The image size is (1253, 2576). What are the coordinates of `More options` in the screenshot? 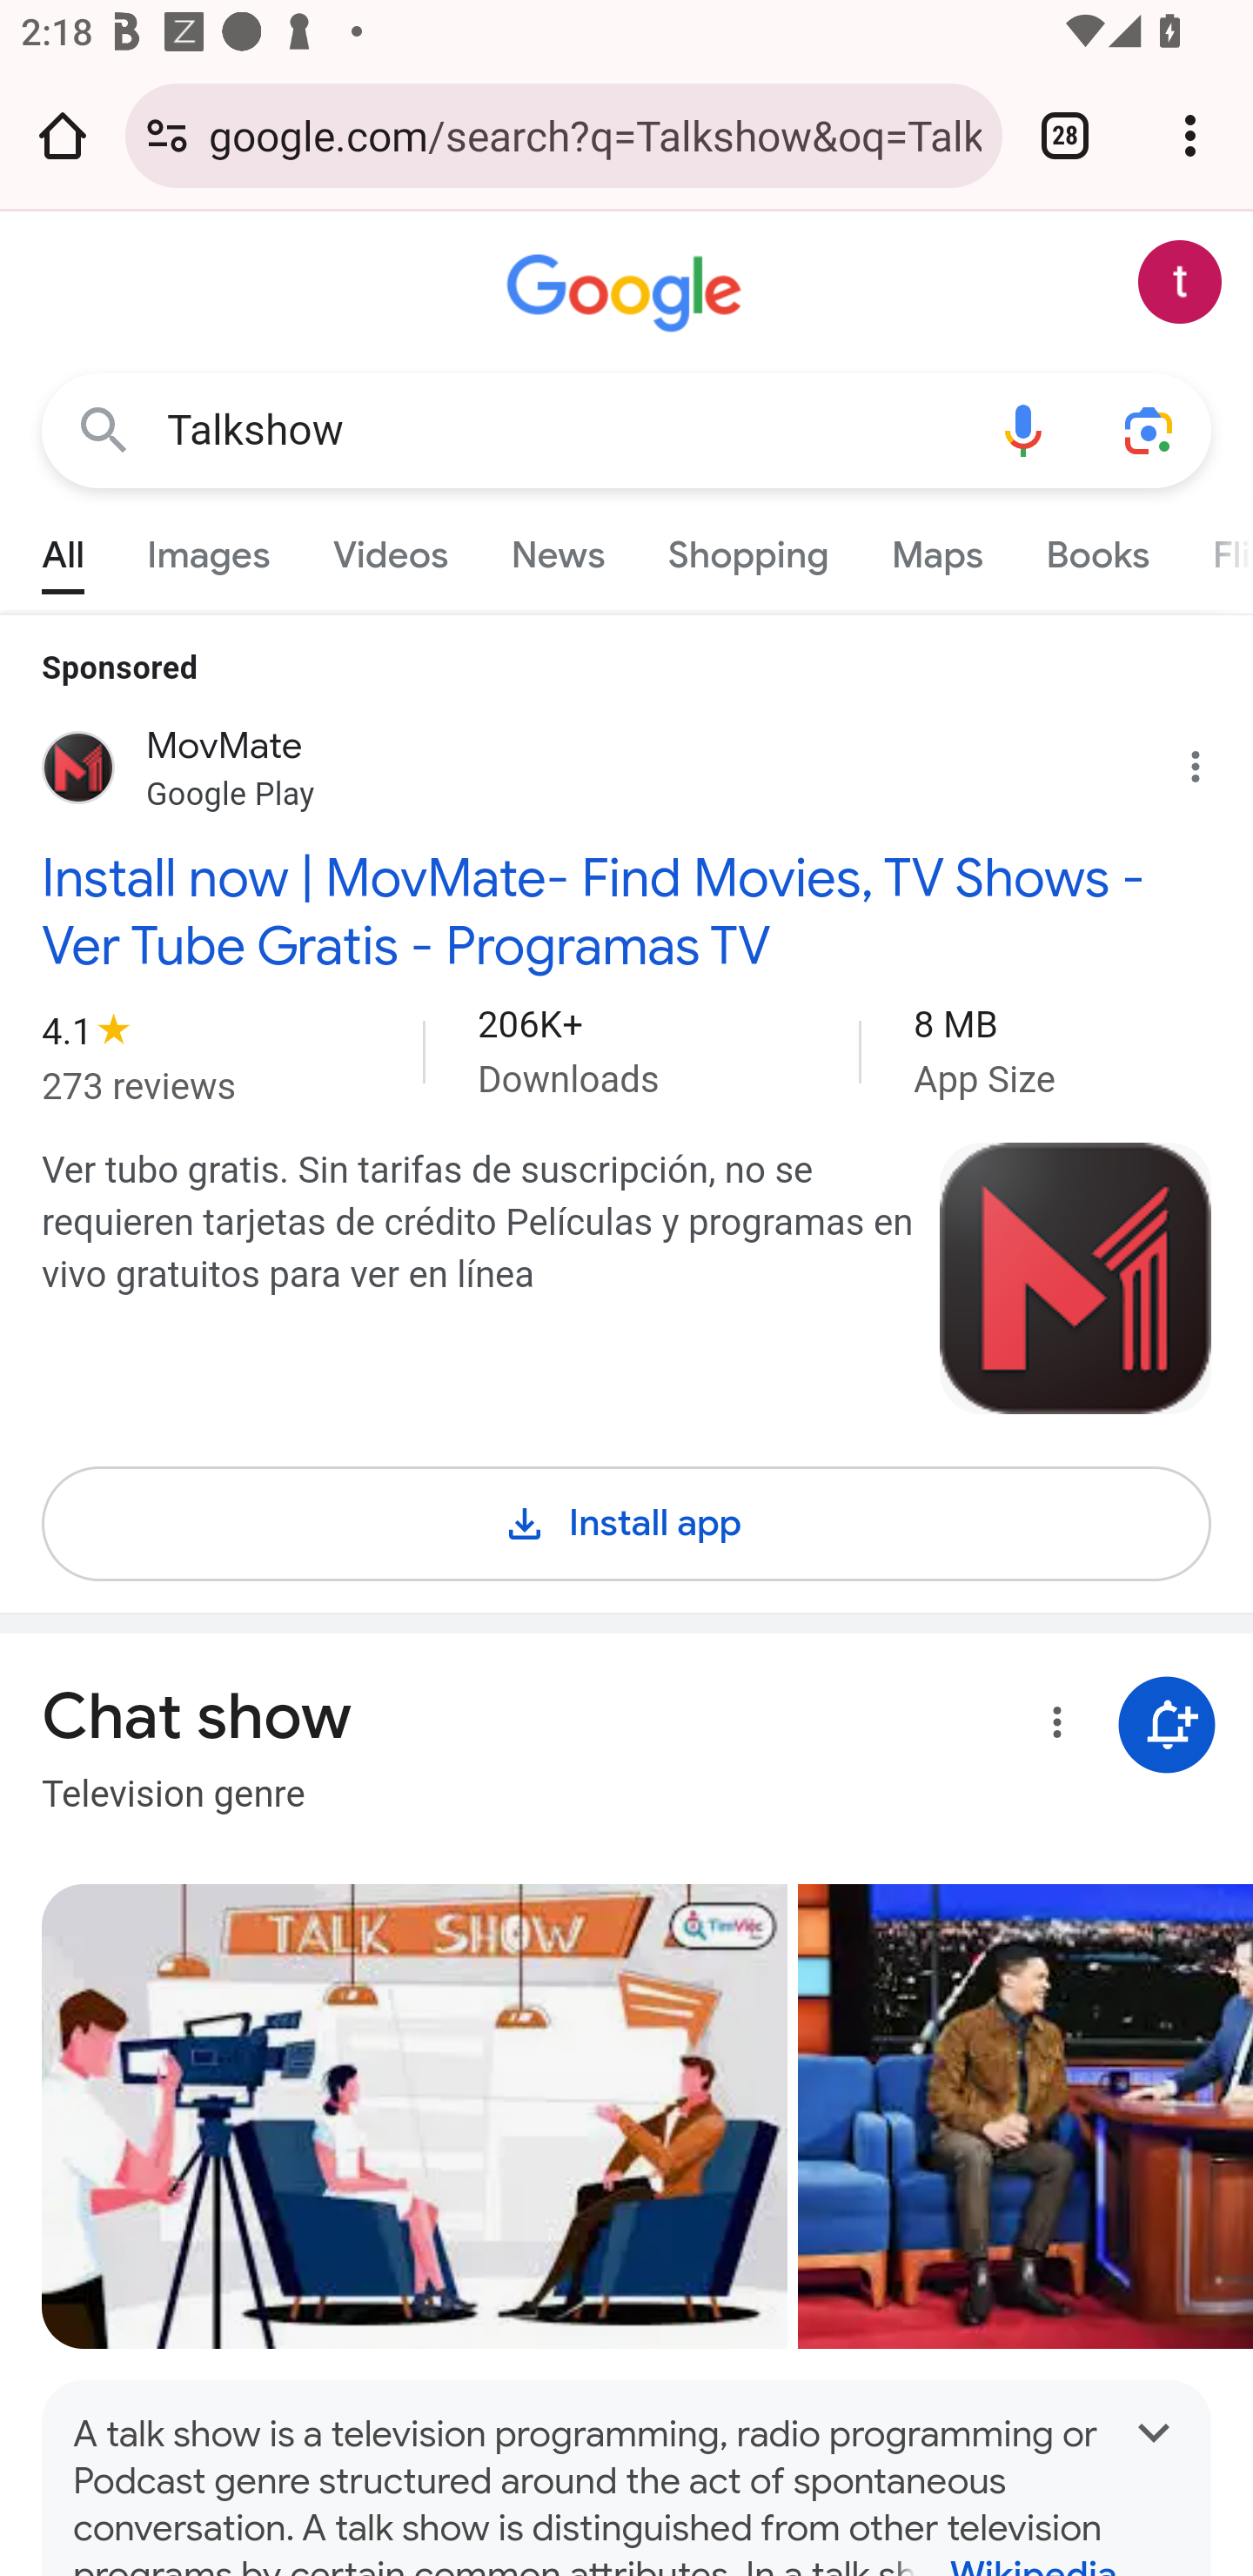 It's located at (1051, 1727).